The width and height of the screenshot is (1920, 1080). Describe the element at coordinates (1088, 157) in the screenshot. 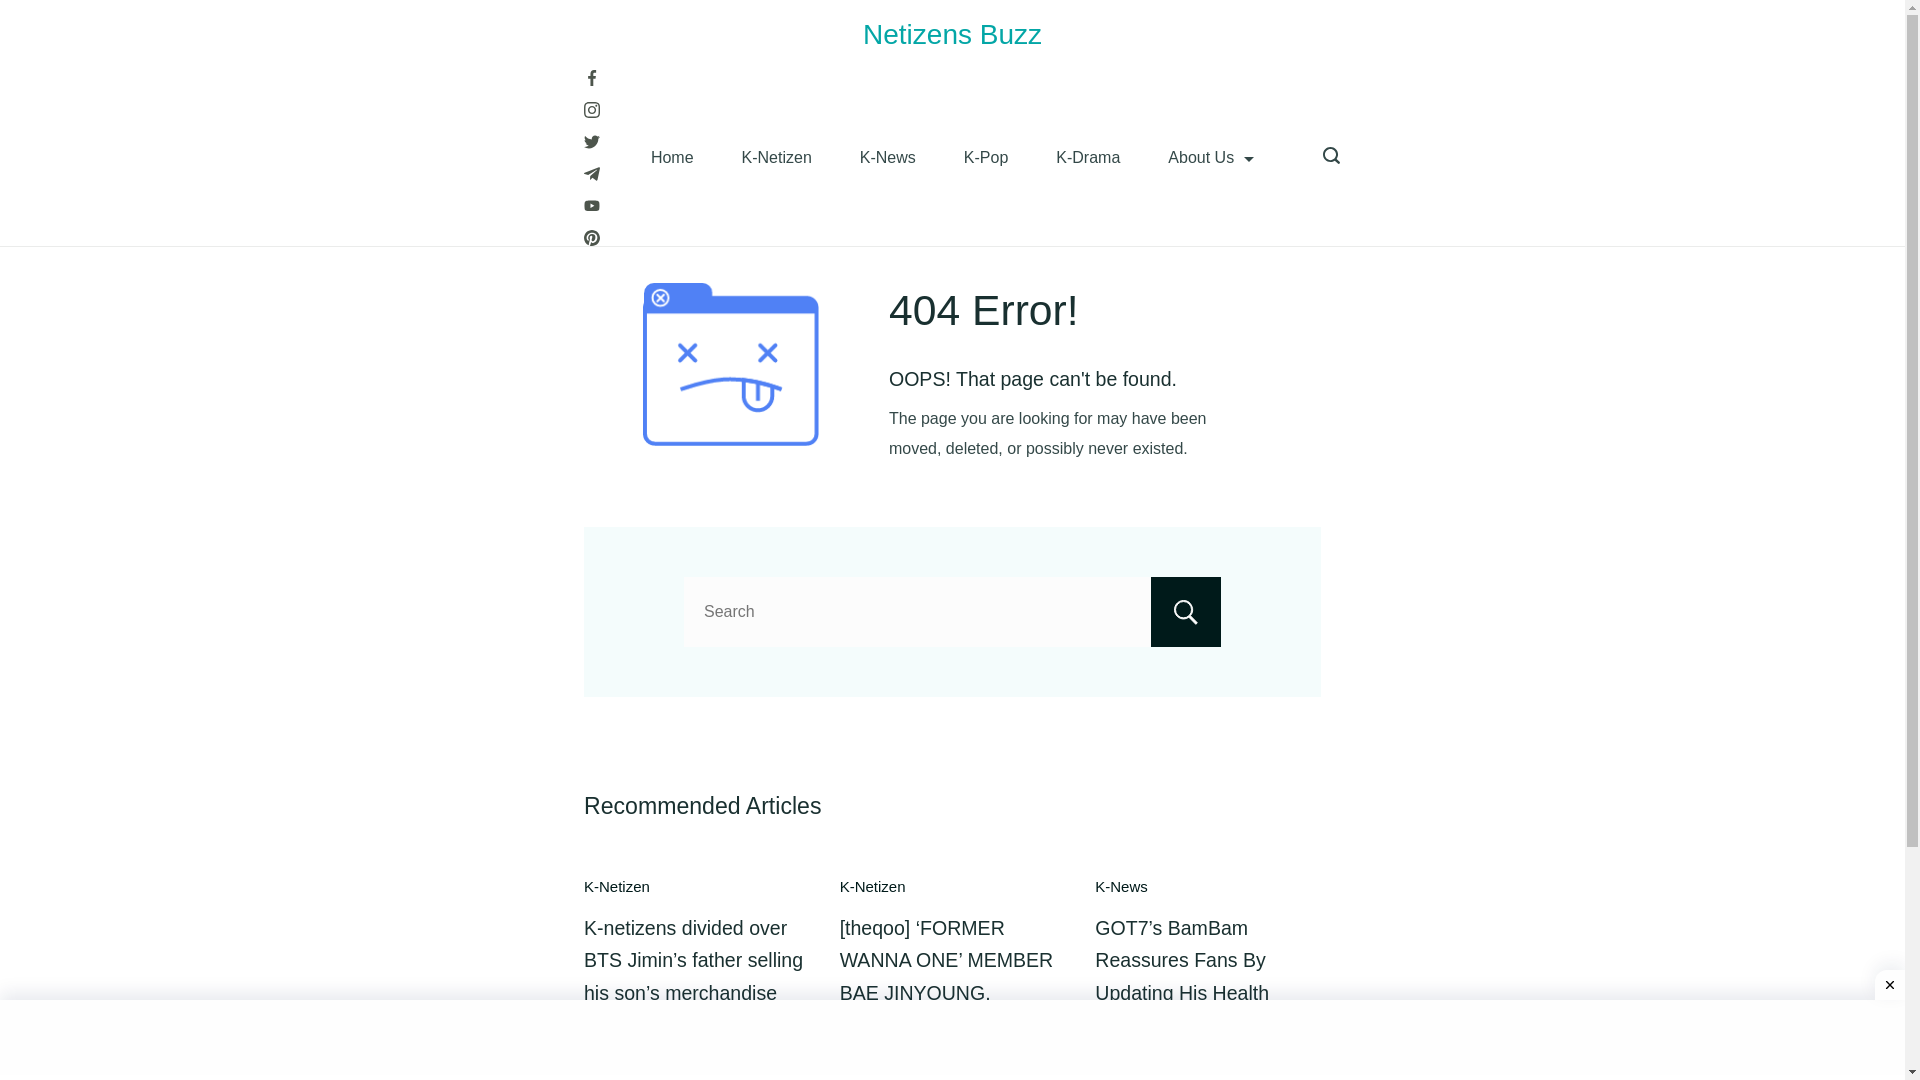

I see `K-Drama` at that location.